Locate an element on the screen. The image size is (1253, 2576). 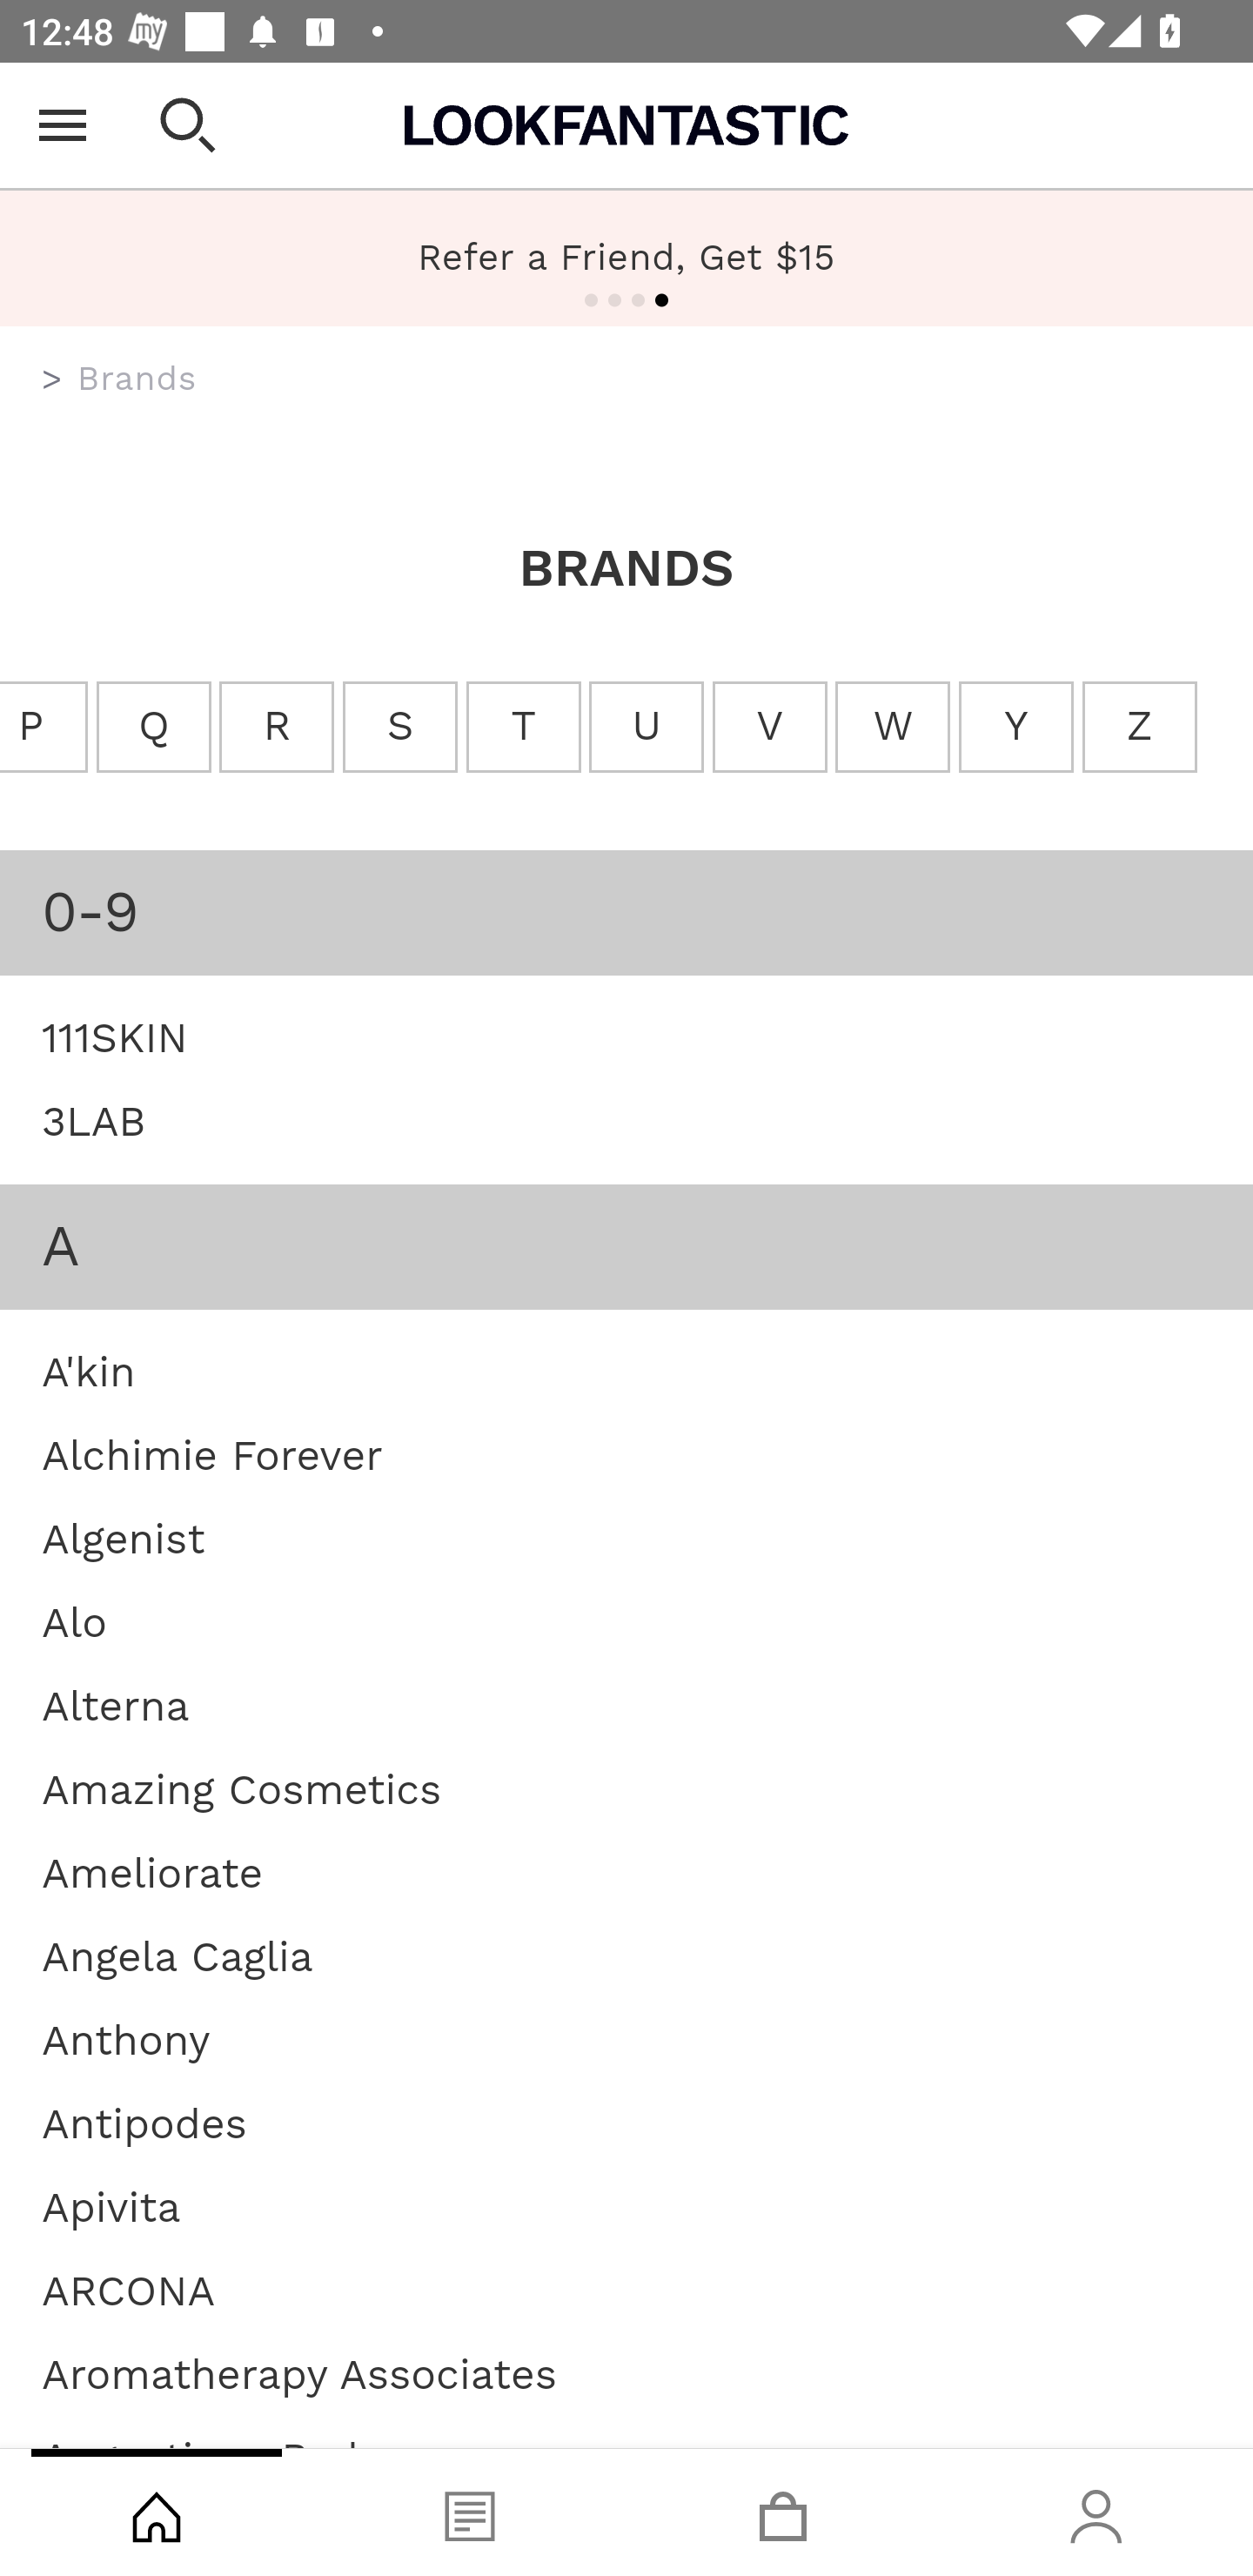
Shop, tab, 1 of 4 is located at coordinates (157, 2512).